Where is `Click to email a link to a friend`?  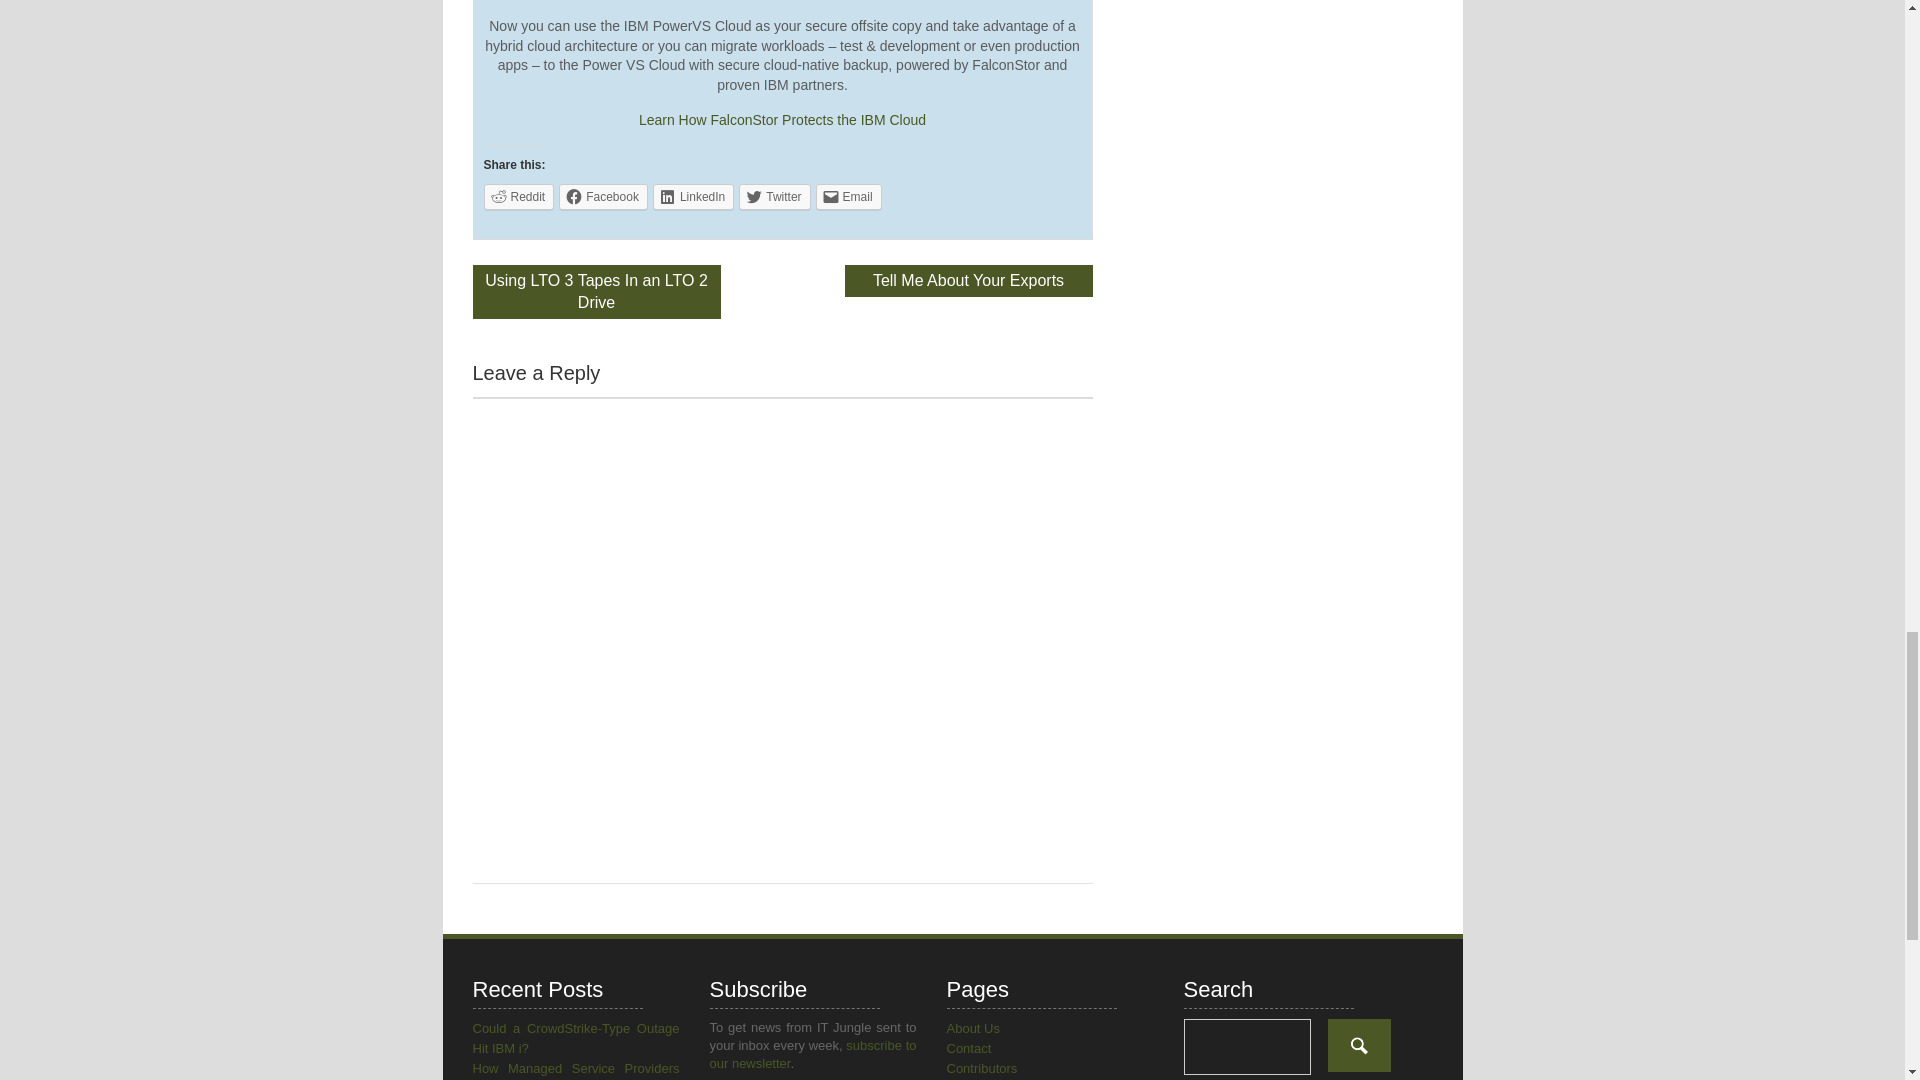
Click to email a link to a friend is located at coordinates (848, 196).